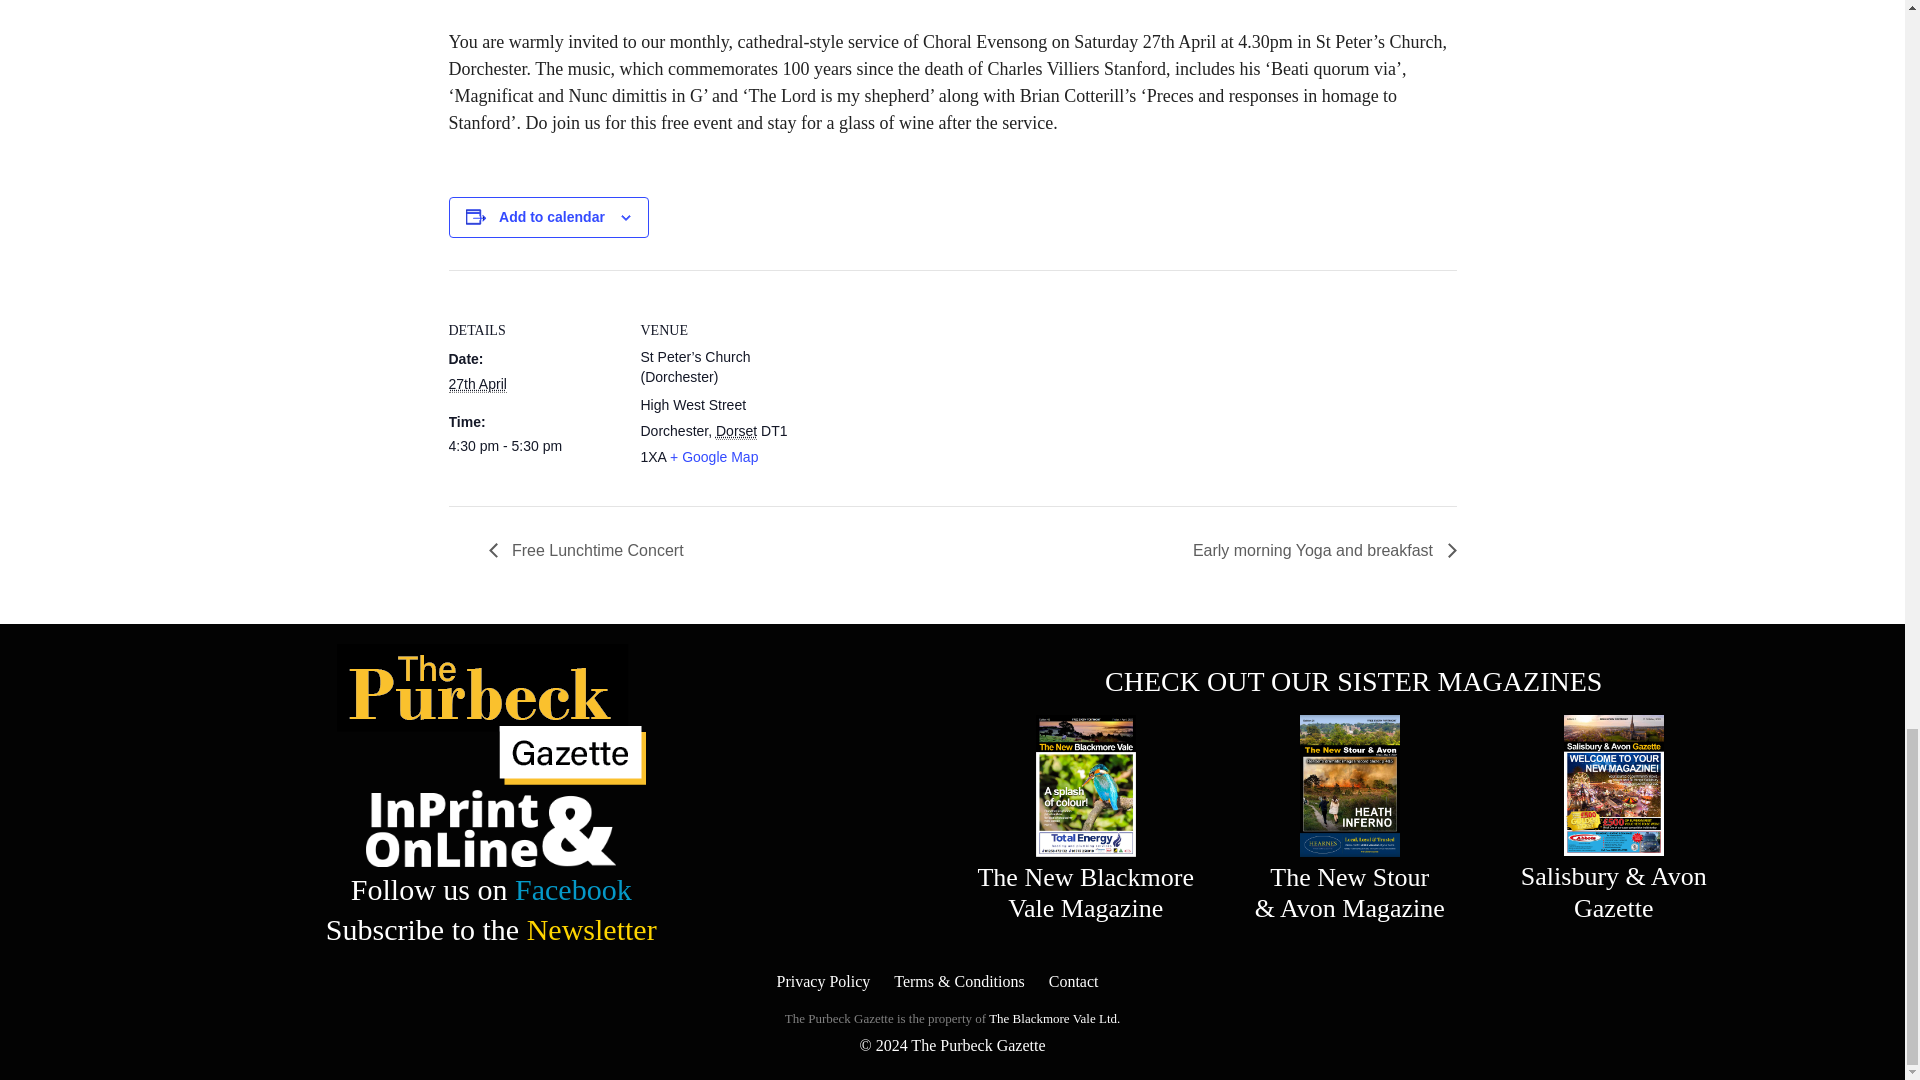 The height and width of the screenshot is (1080, 1920). Describe the element at coordinates (476, 384) in the screenshot. I see `2024-04-27` at that location.